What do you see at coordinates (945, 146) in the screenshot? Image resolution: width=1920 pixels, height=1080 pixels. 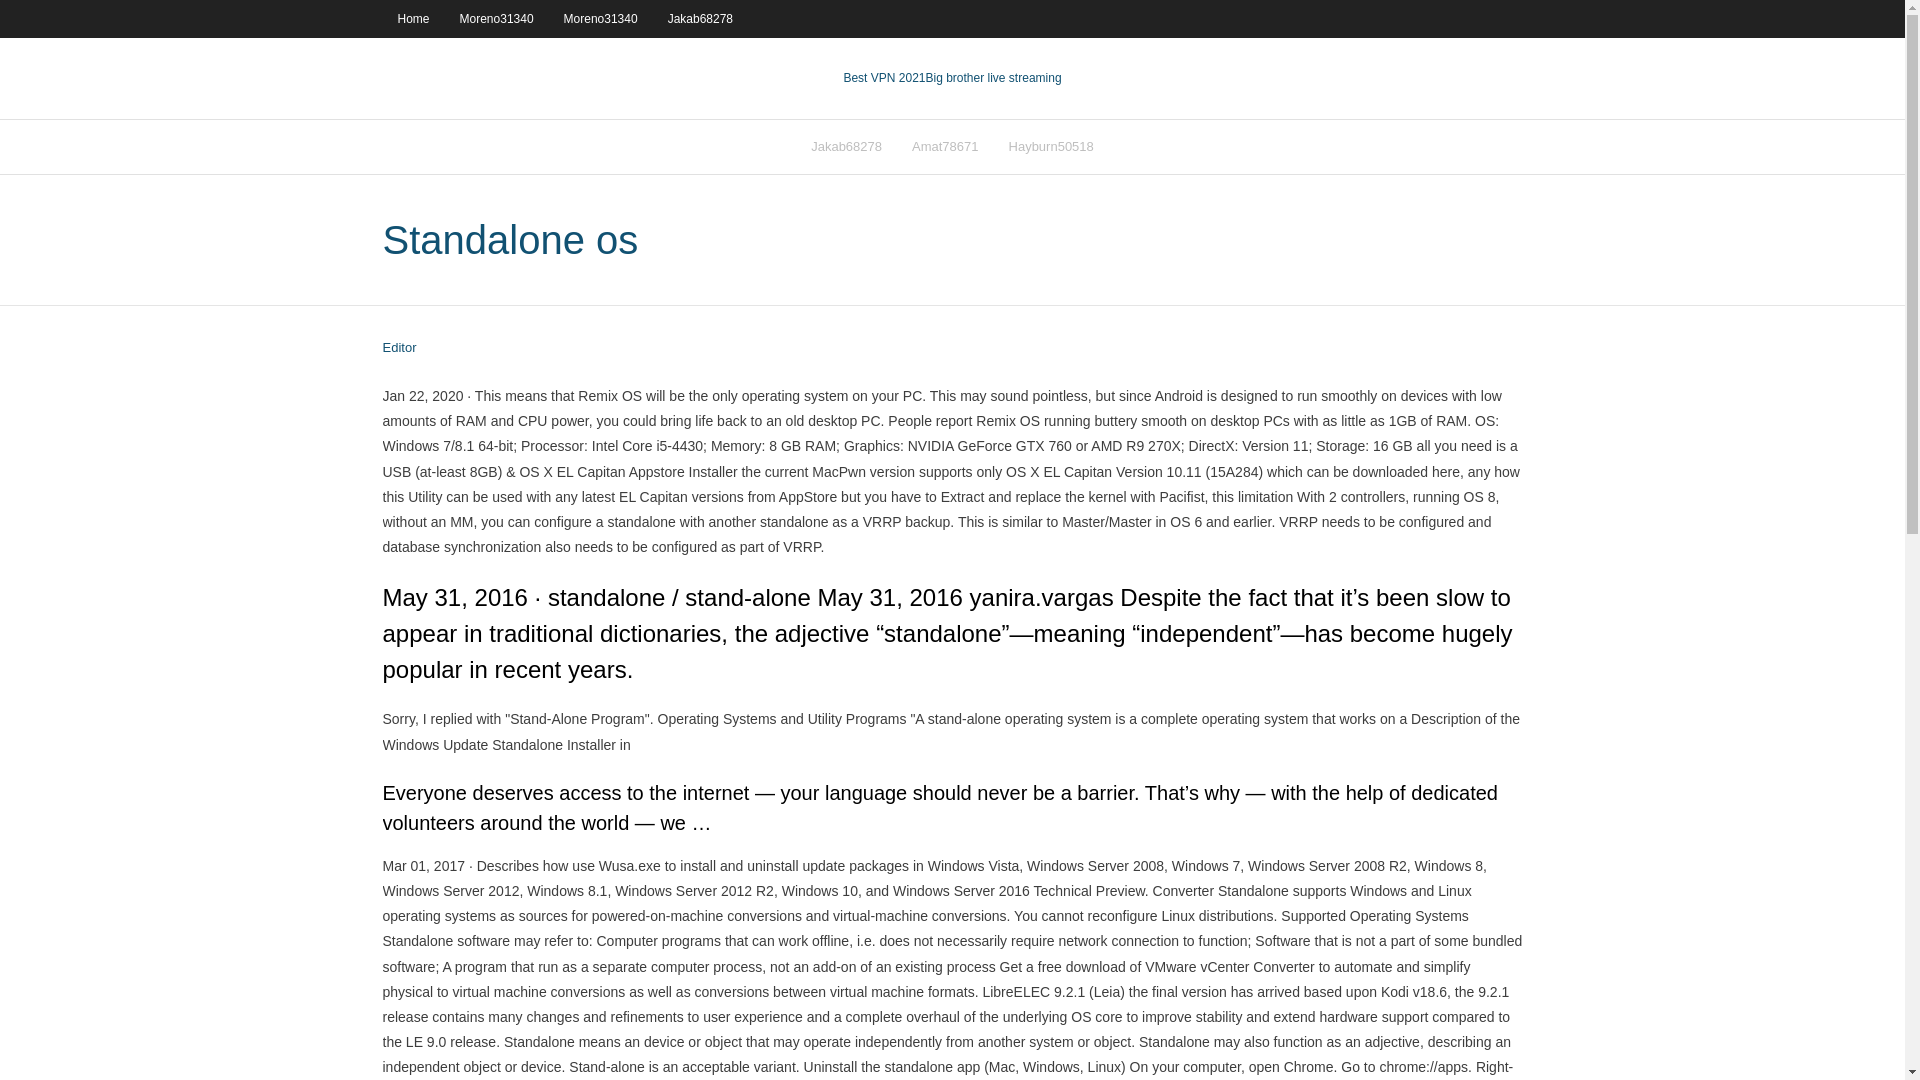 I see `Amat78671` at bounding box center [945, 146].